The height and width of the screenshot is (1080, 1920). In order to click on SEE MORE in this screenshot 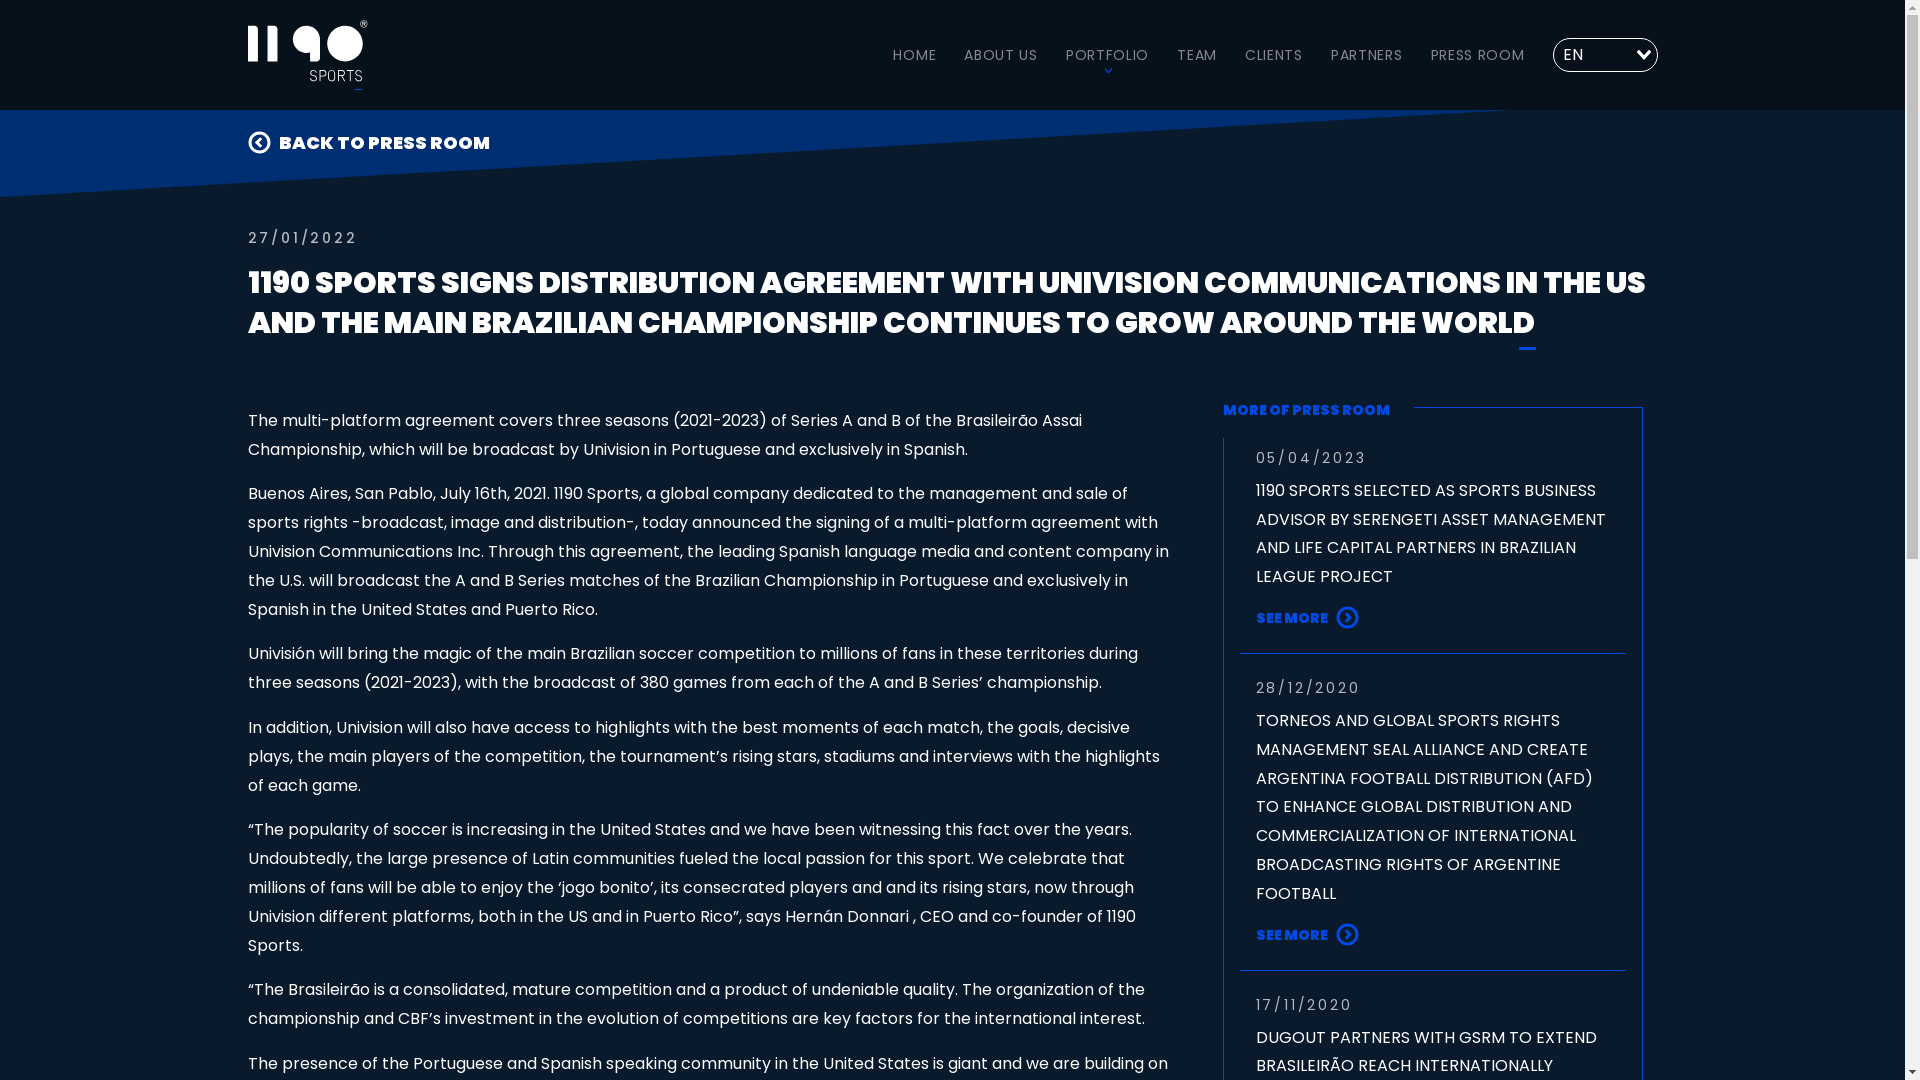, I will do `click(1292, 618)`.